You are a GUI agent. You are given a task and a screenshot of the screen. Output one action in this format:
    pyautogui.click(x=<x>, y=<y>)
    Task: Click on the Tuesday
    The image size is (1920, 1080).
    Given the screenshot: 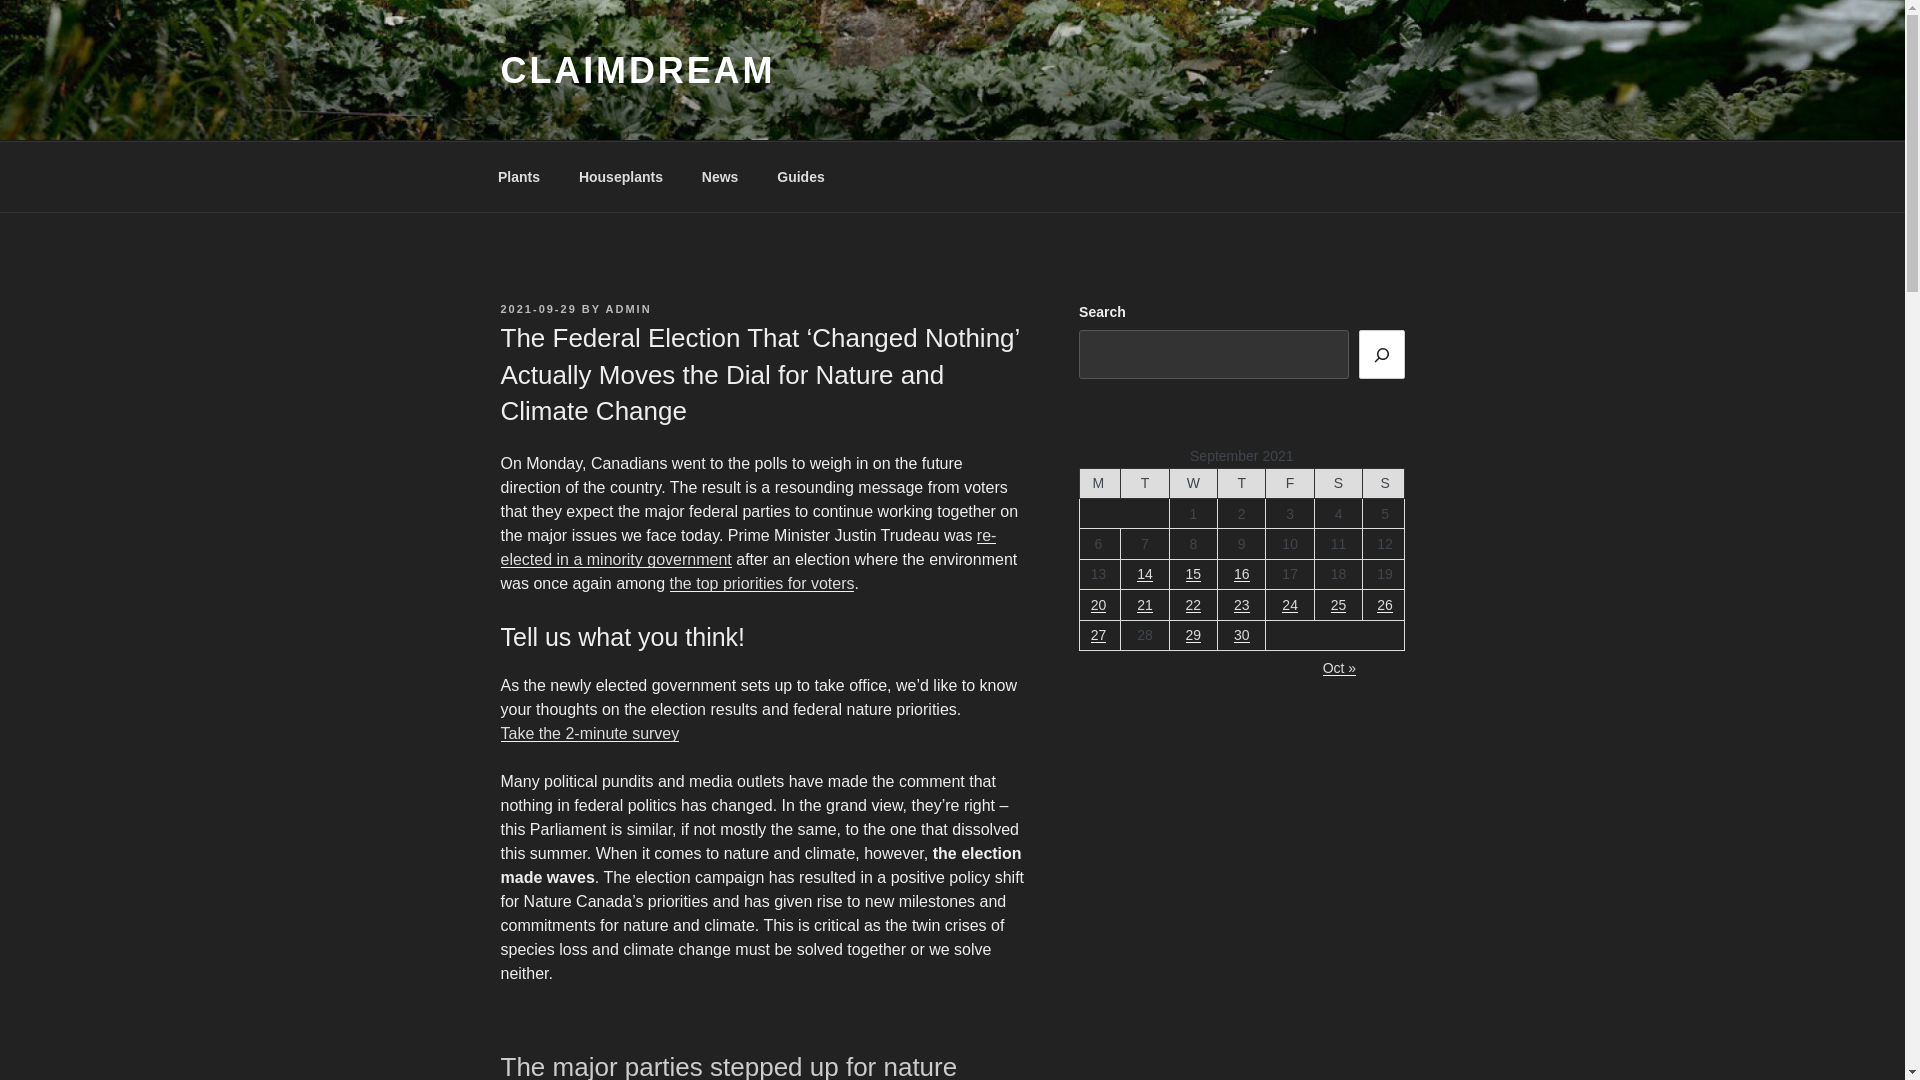 What is the action you would take?
    pyautogui.click(x=1145, y=482)
    